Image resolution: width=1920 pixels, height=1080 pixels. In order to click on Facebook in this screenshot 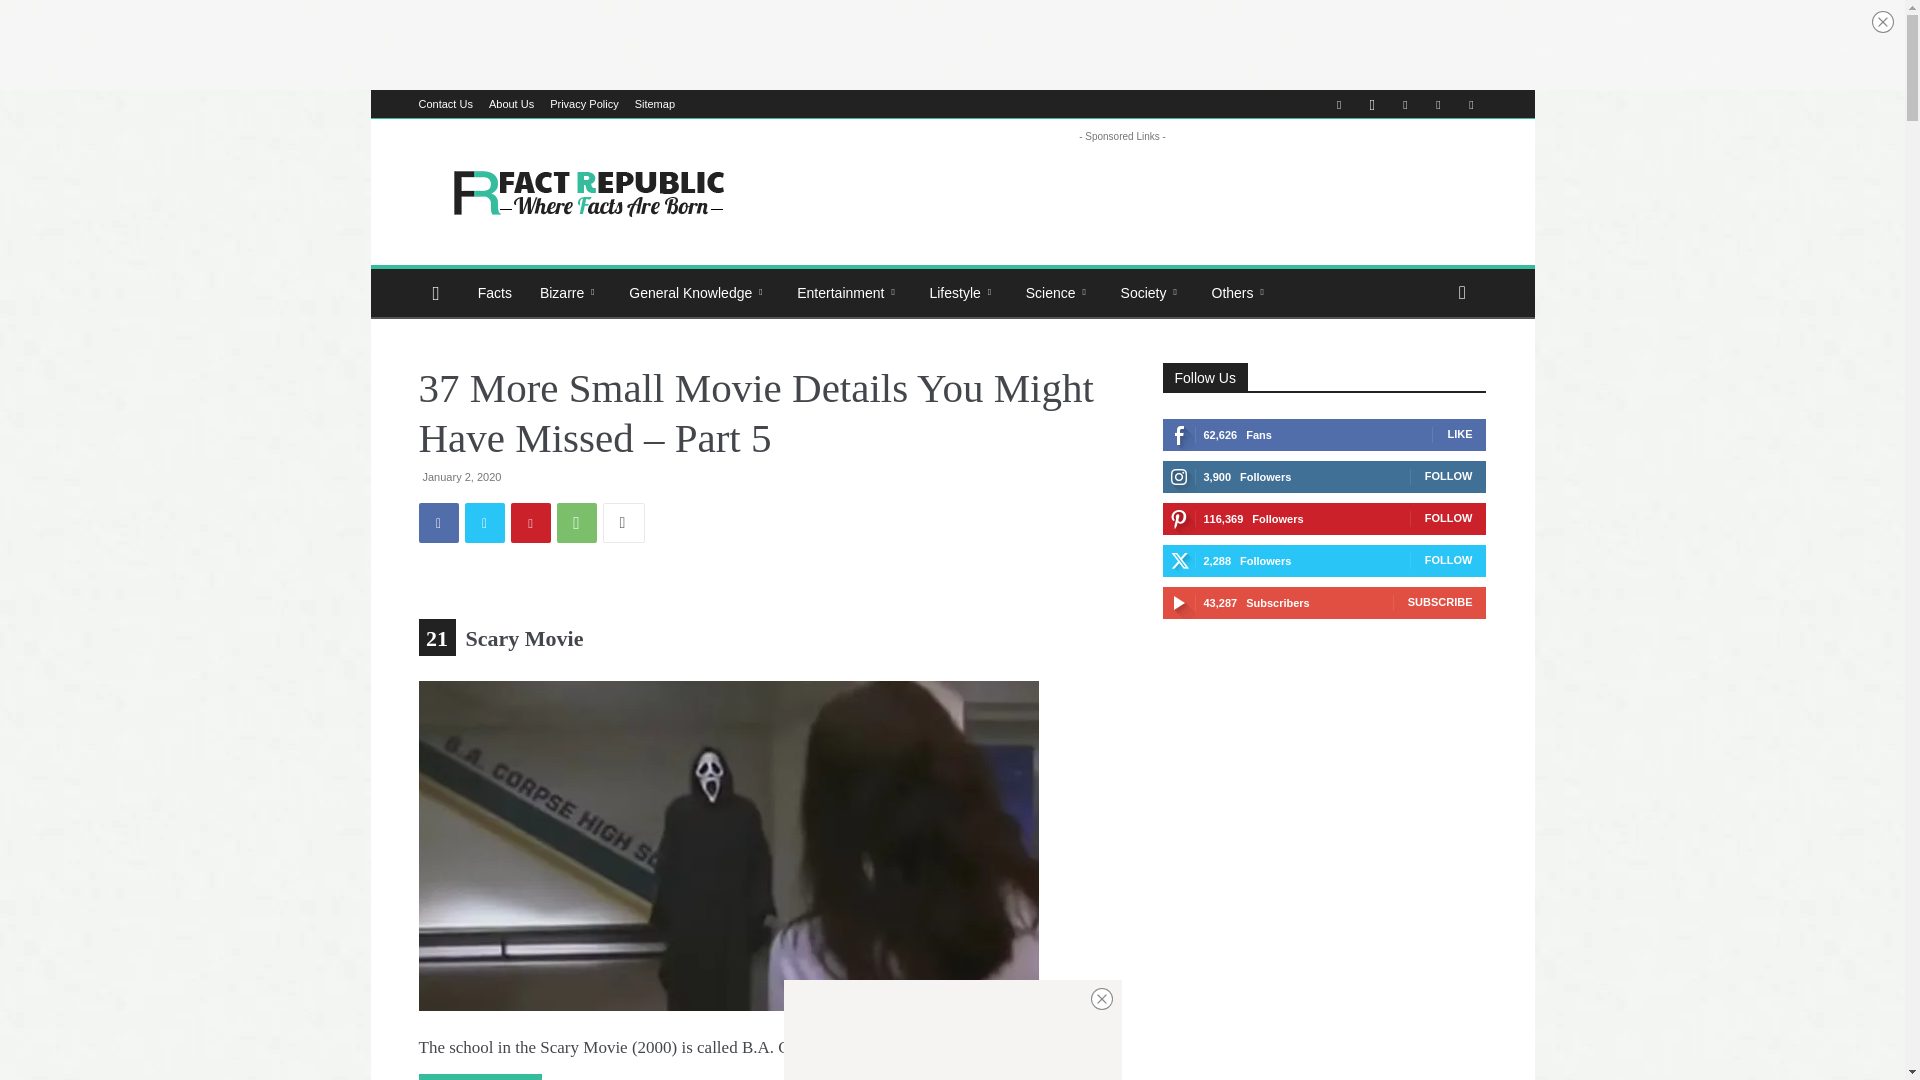, I will do `click(438, 523)`.